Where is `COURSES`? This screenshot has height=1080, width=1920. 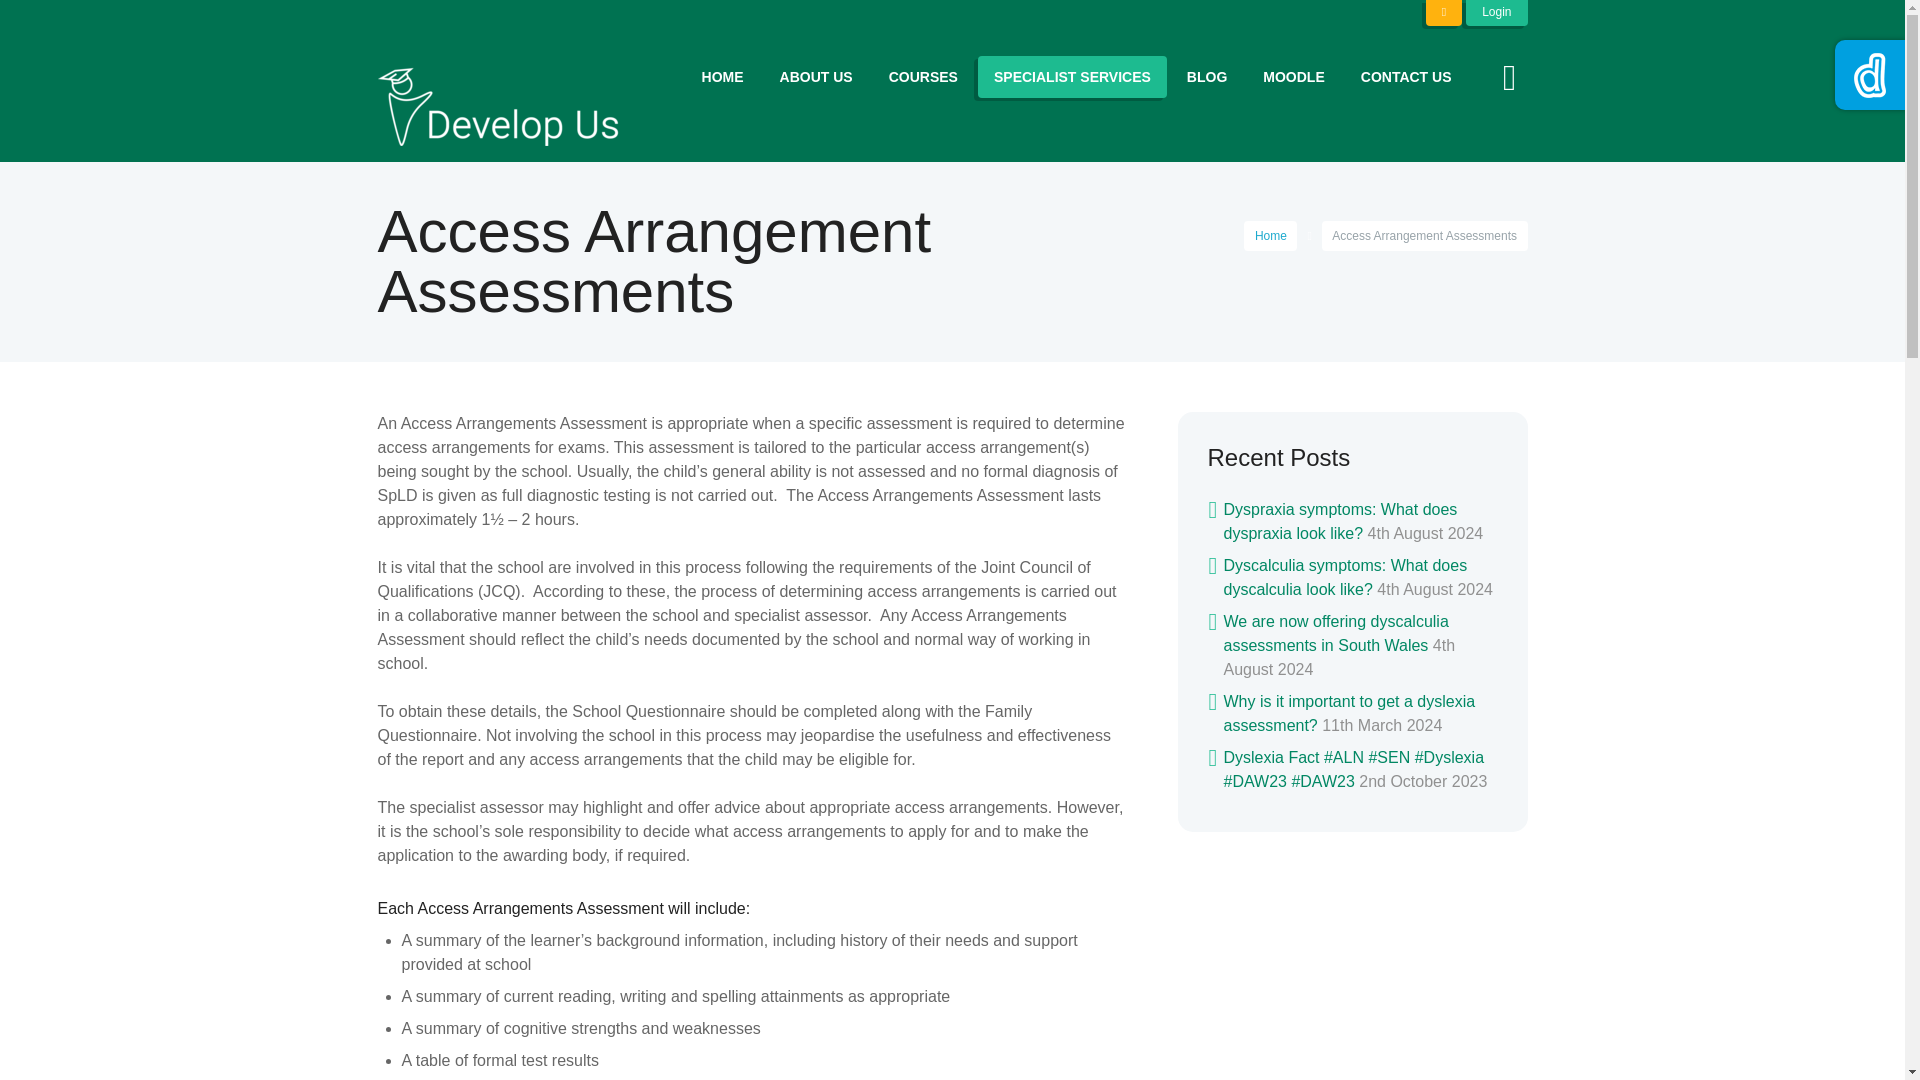
COURSES is located at coordinates (923, 77).